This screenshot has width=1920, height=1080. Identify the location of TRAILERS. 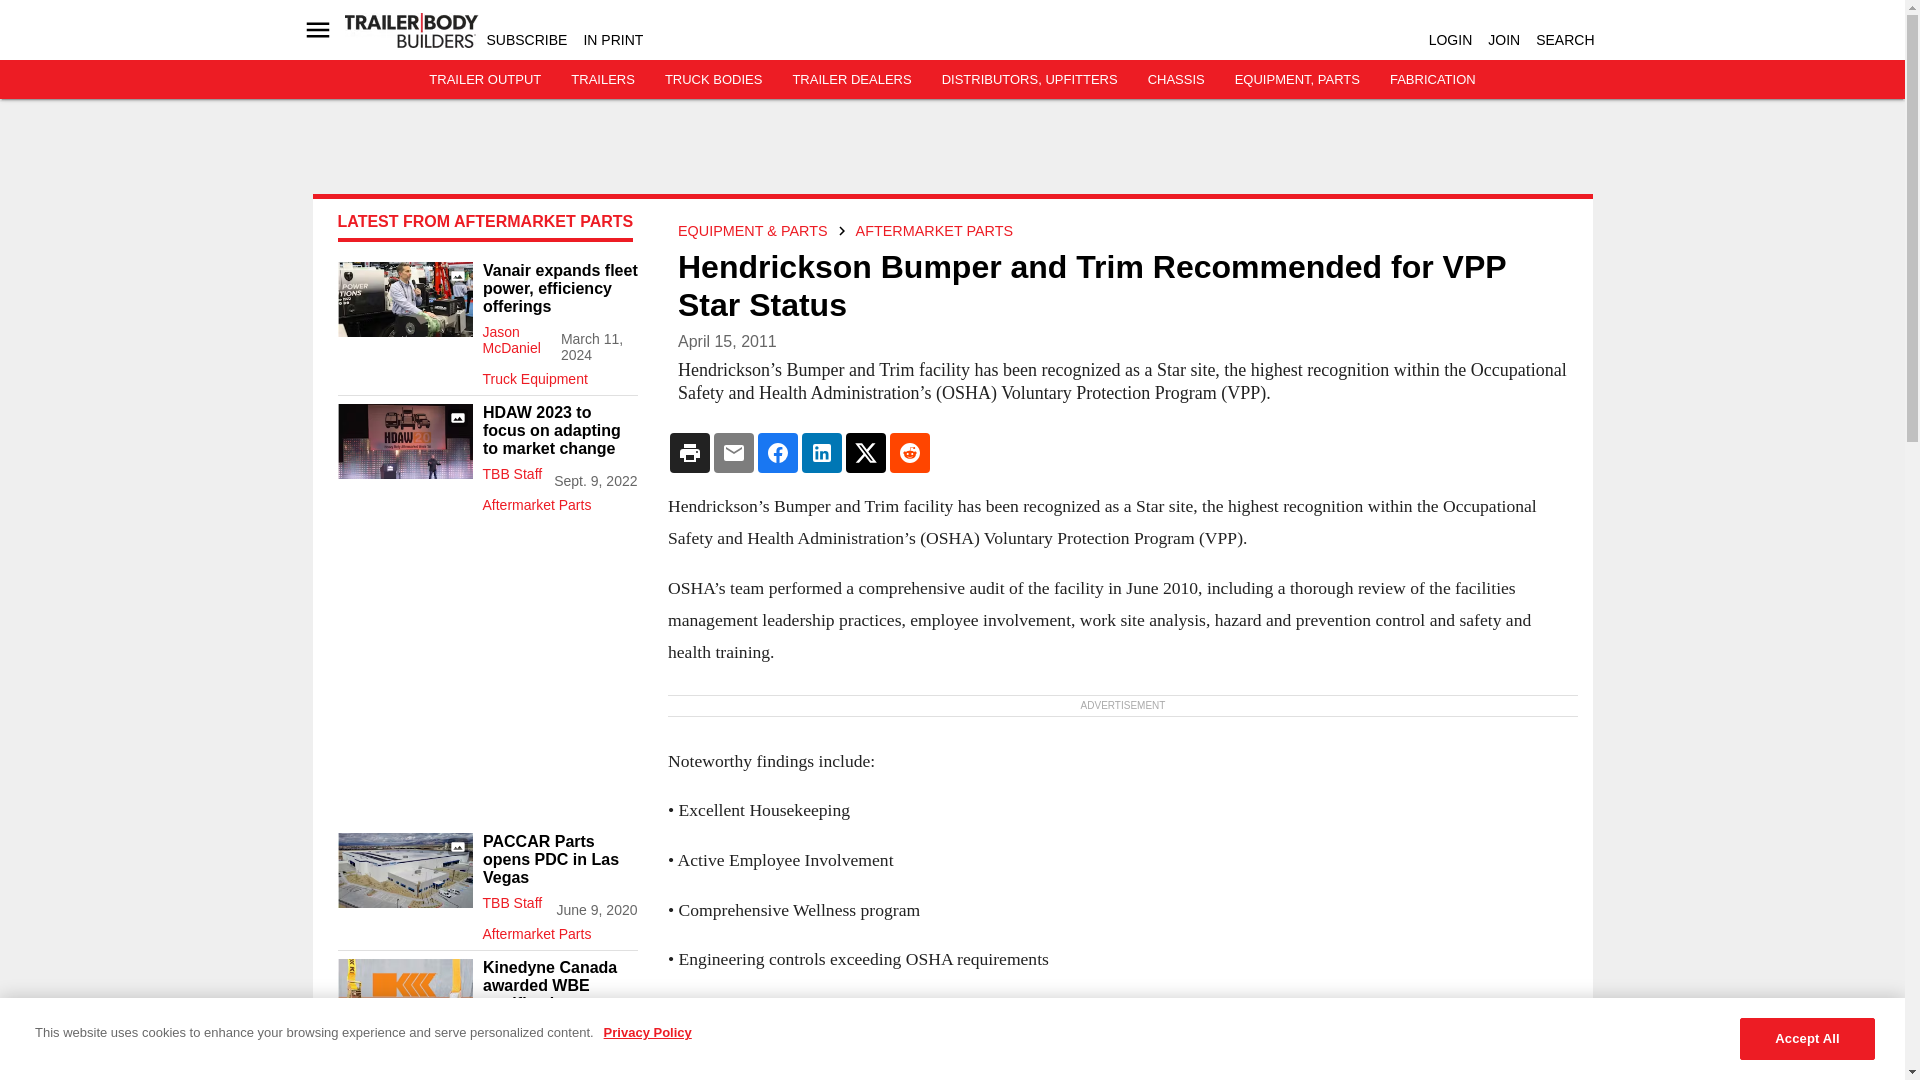
(602, 80).